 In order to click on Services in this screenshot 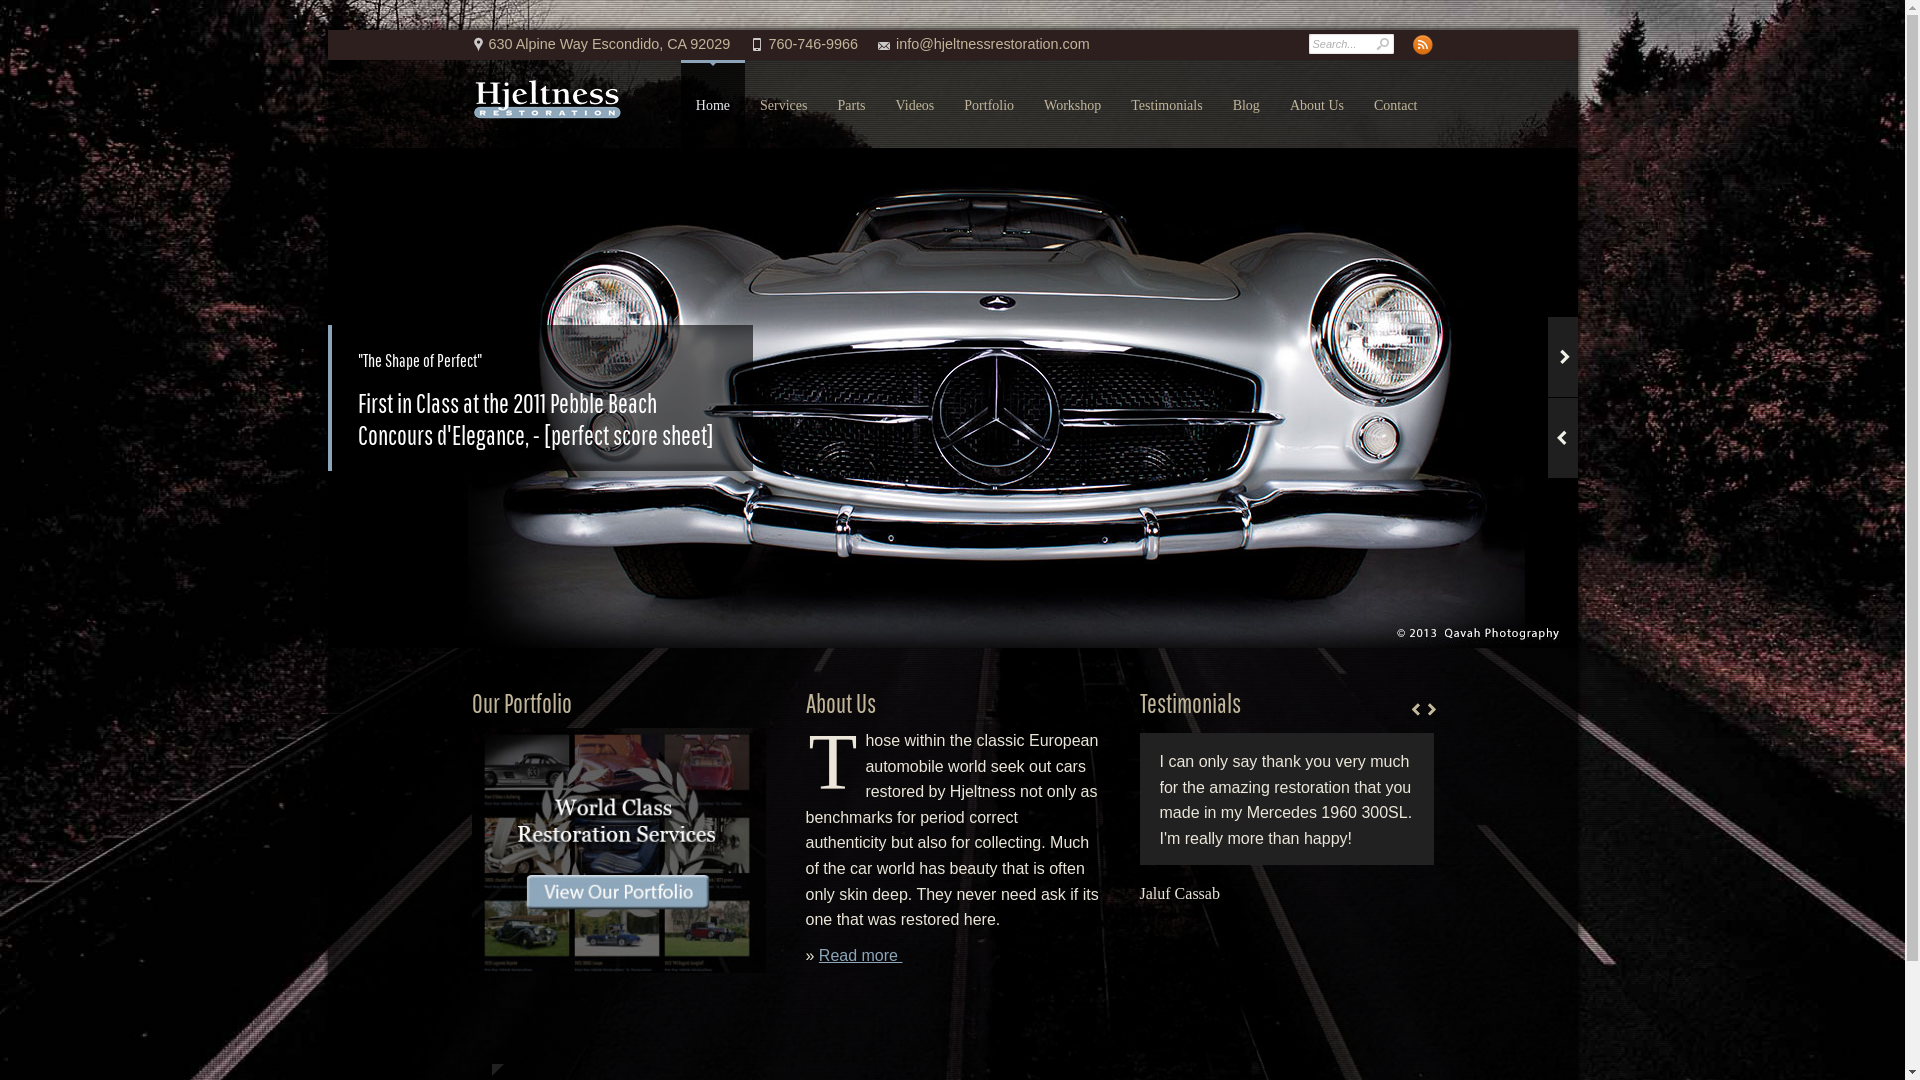, I will do `click(784, 106)`.